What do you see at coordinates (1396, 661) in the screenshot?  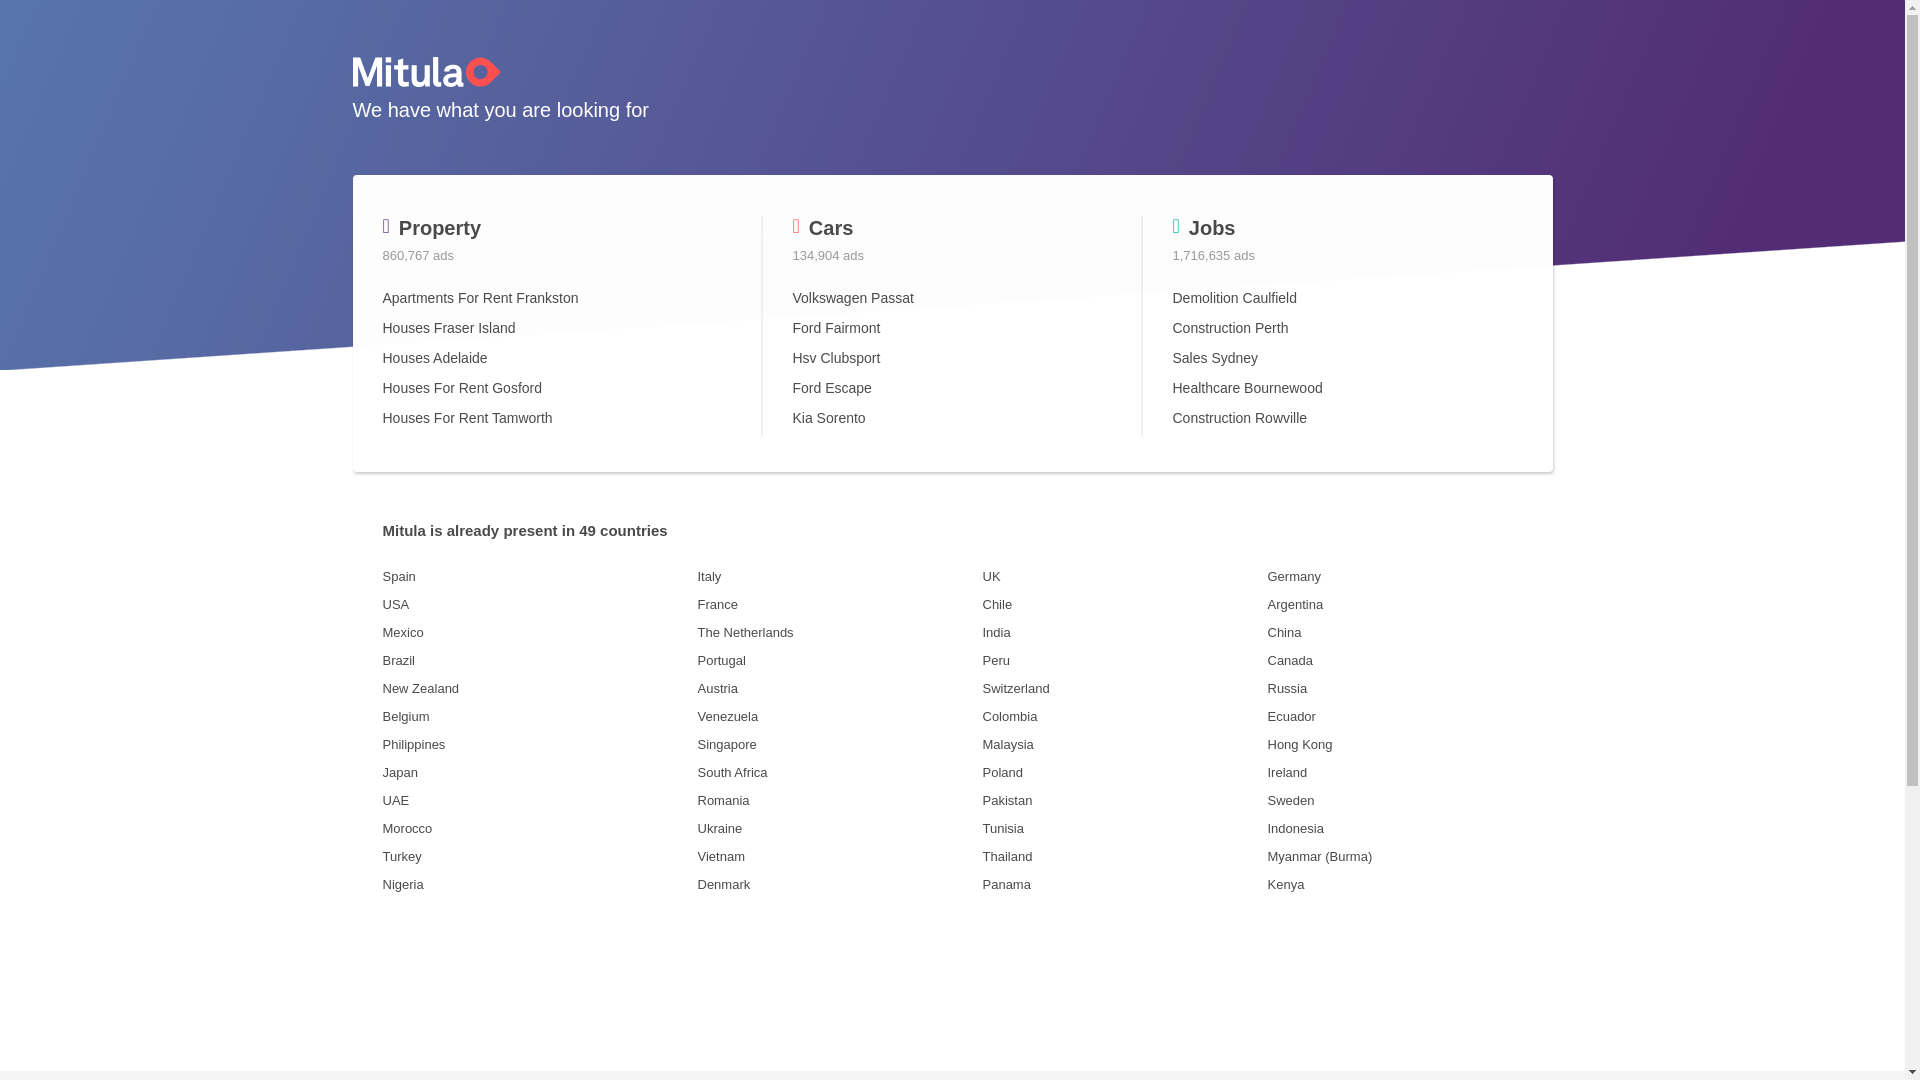 I see `Canada` at bounding box center [1396, 661].